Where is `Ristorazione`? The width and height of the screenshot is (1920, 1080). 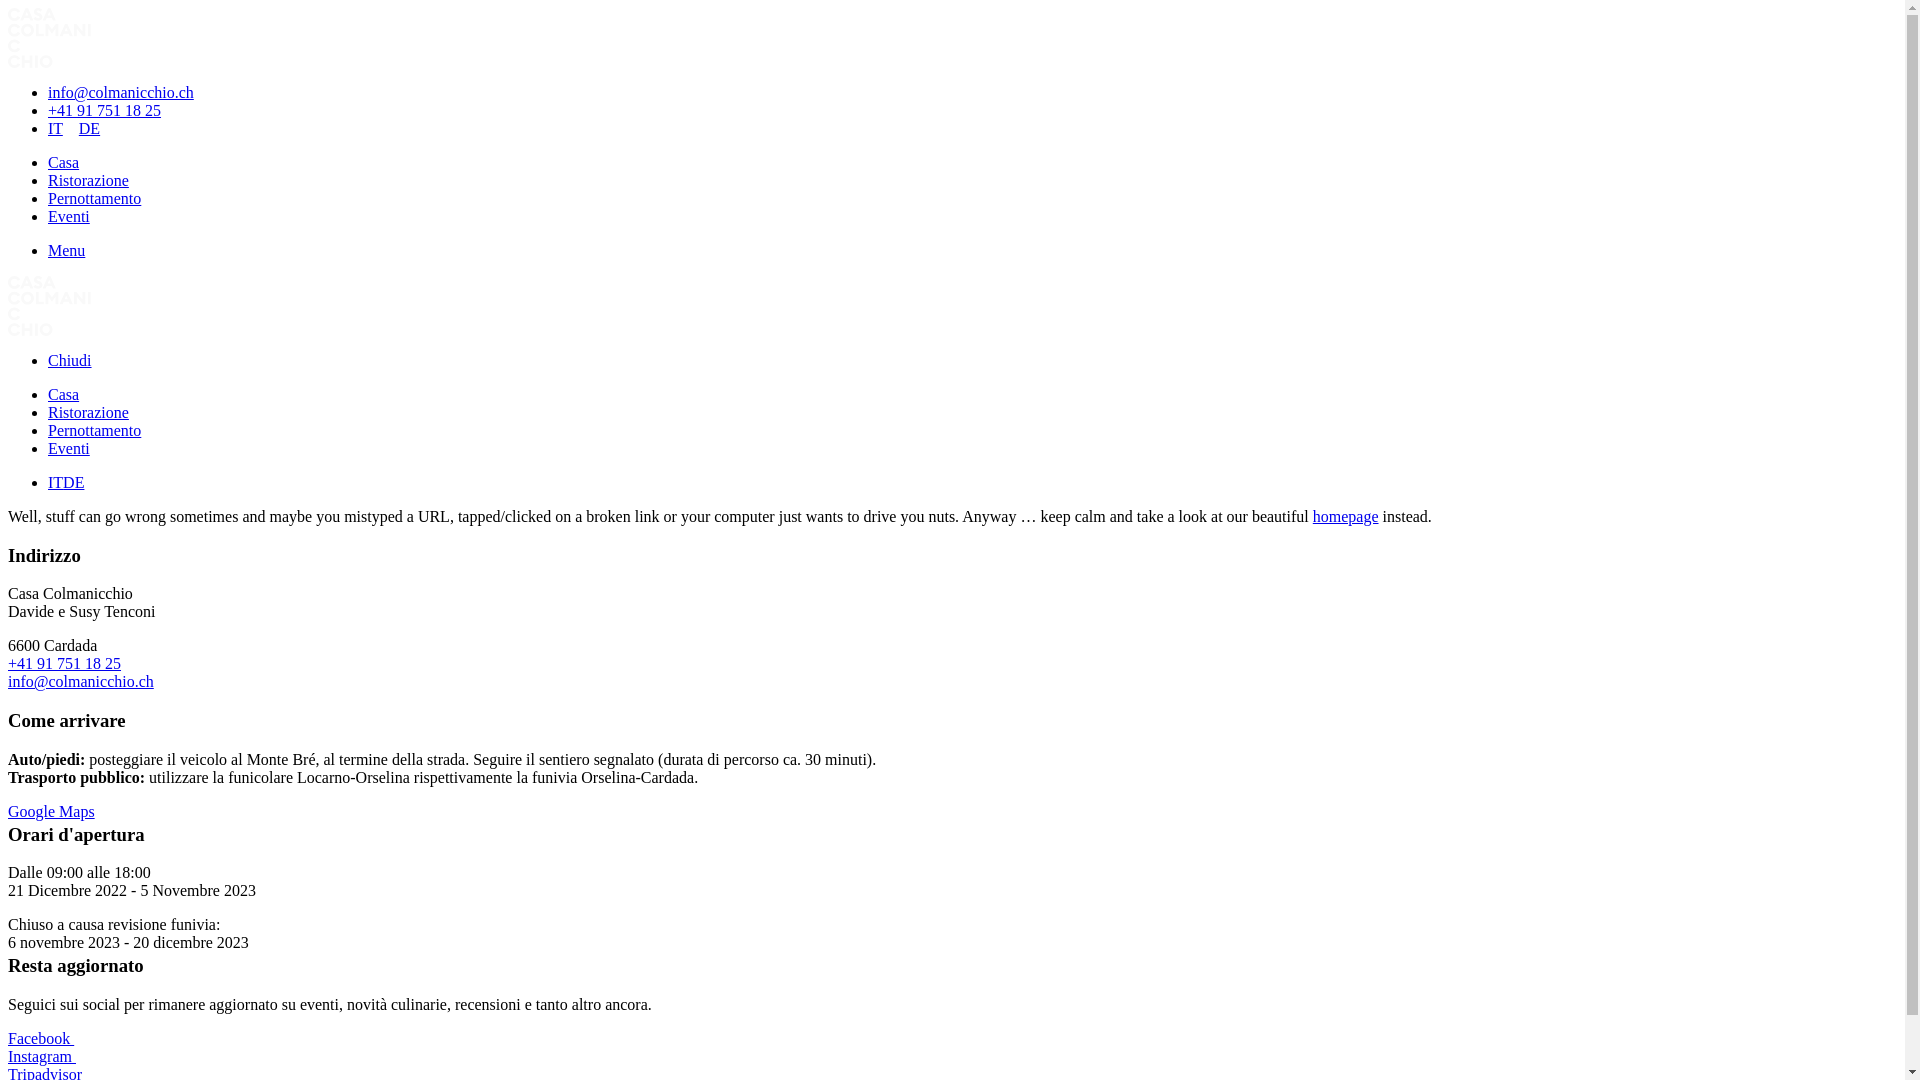 Ristorazione is located at coordinates (88, 180).